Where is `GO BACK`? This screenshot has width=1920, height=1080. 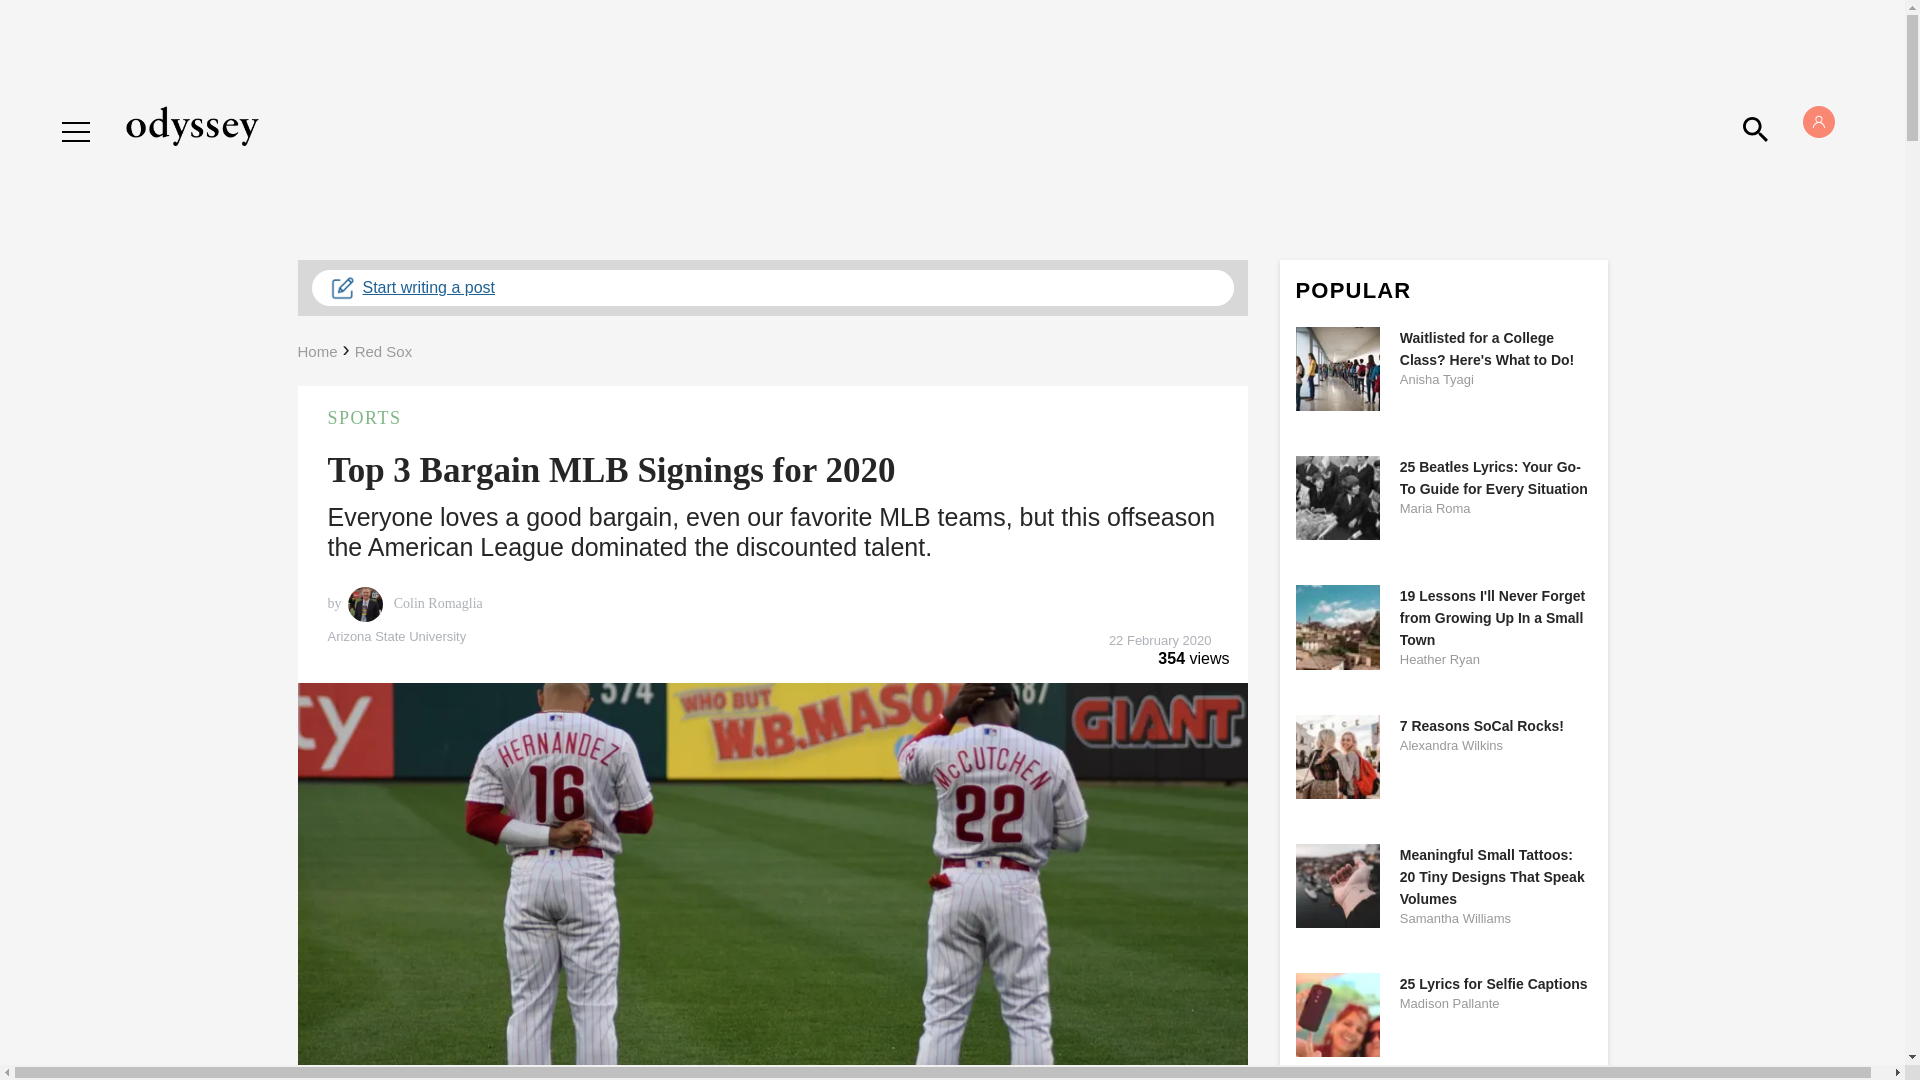 GO BACK is located at coordinates (104, 112).